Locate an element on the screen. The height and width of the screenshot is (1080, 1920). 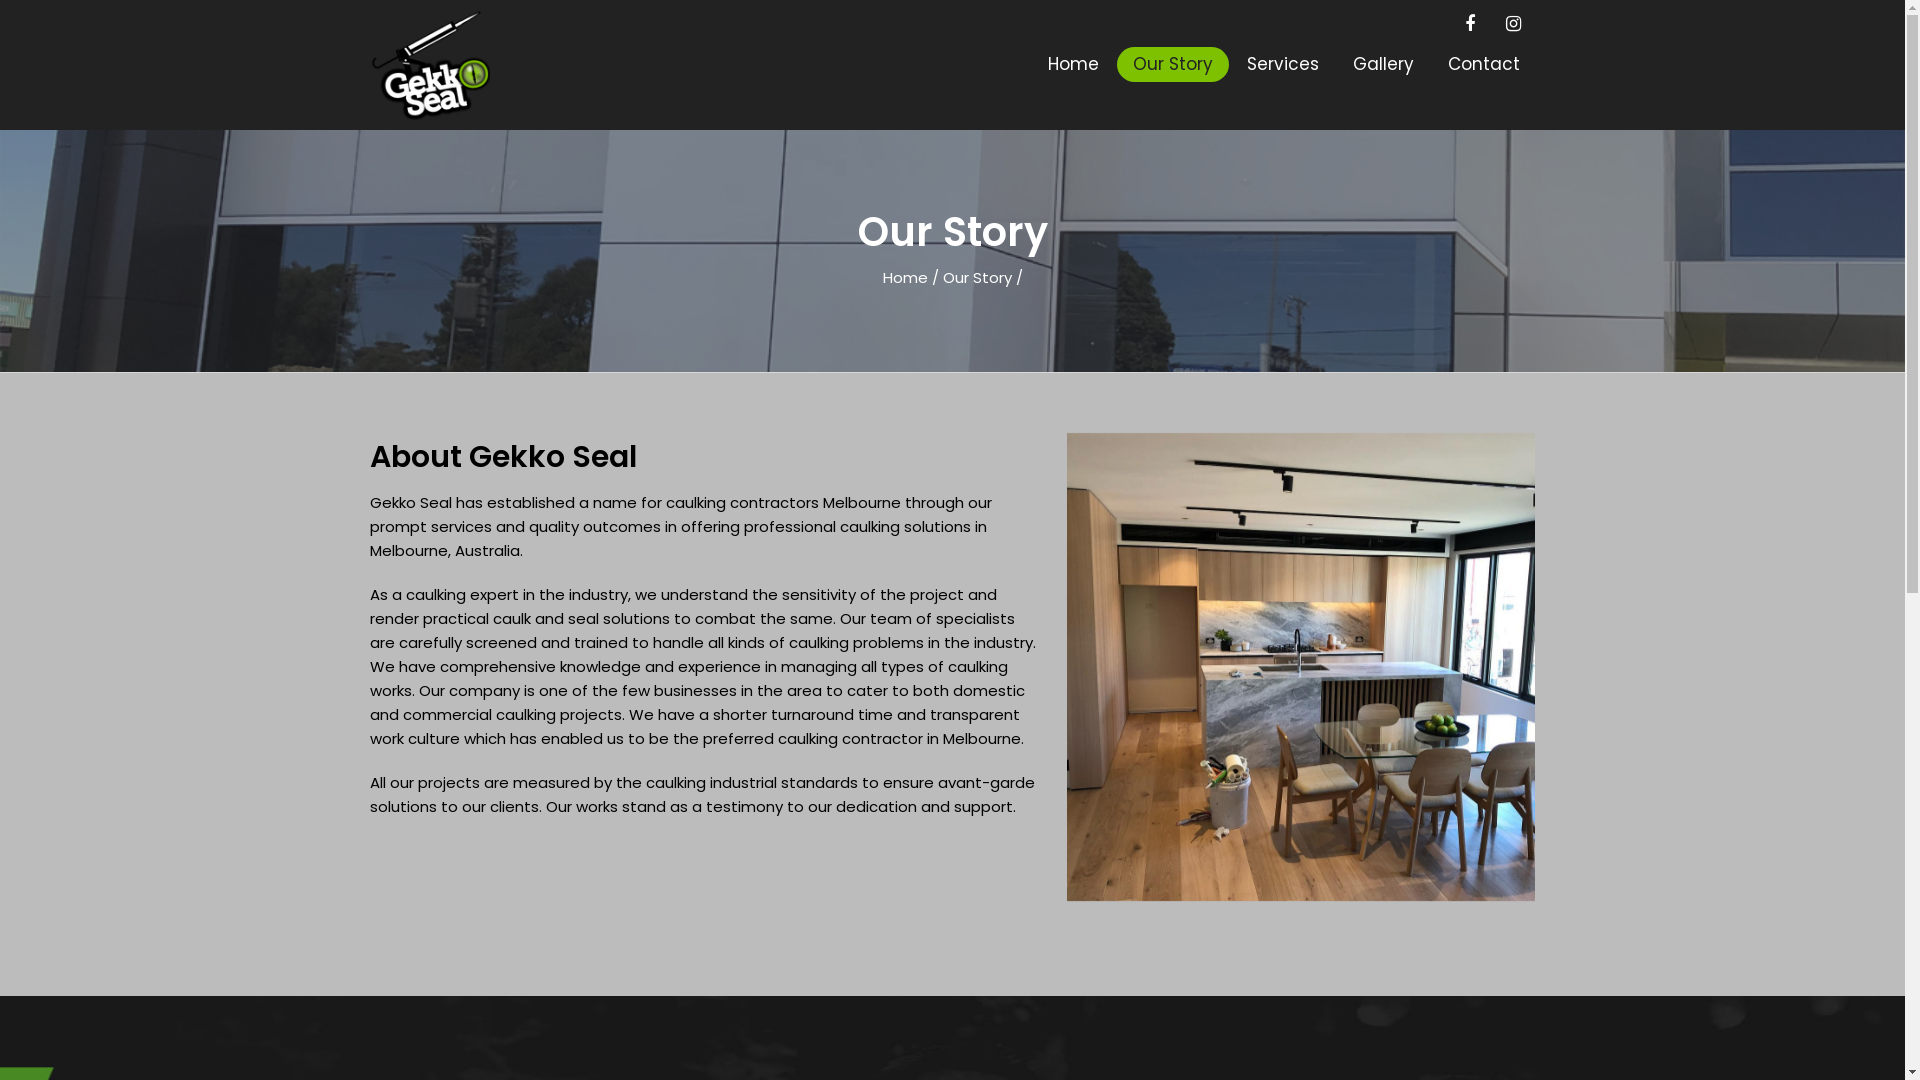
Services is located at coordinates (1282, 64).